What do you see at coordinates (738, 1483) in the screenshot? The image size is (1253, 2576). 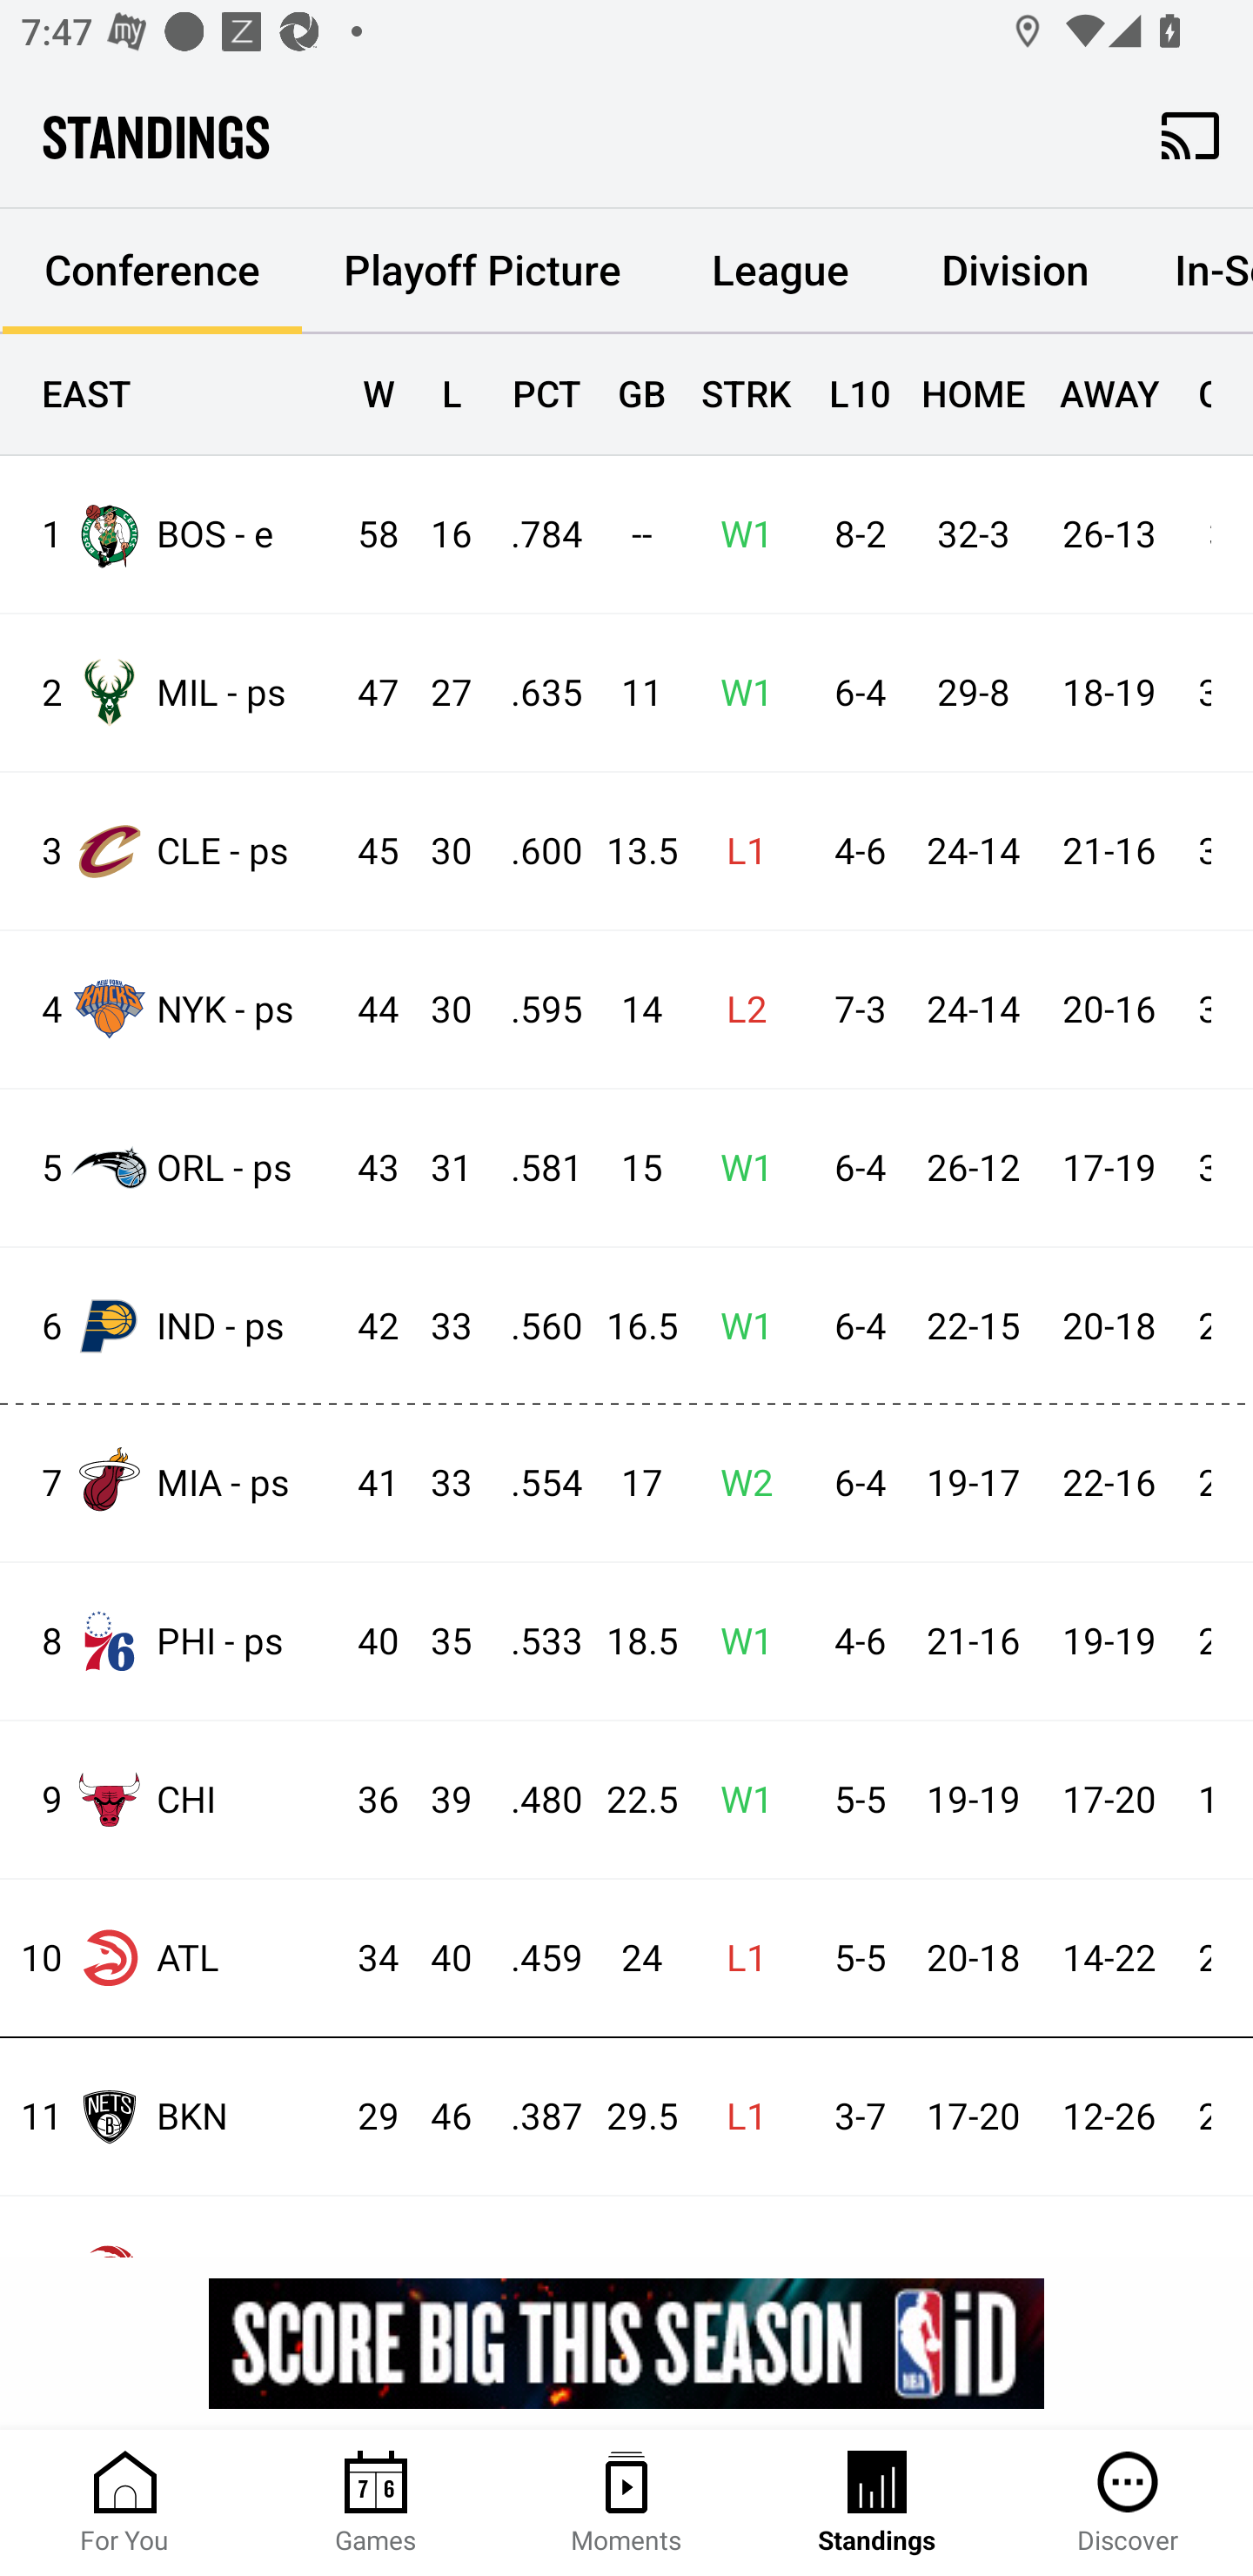 I see `W2` at bounding box center [738, 1483].